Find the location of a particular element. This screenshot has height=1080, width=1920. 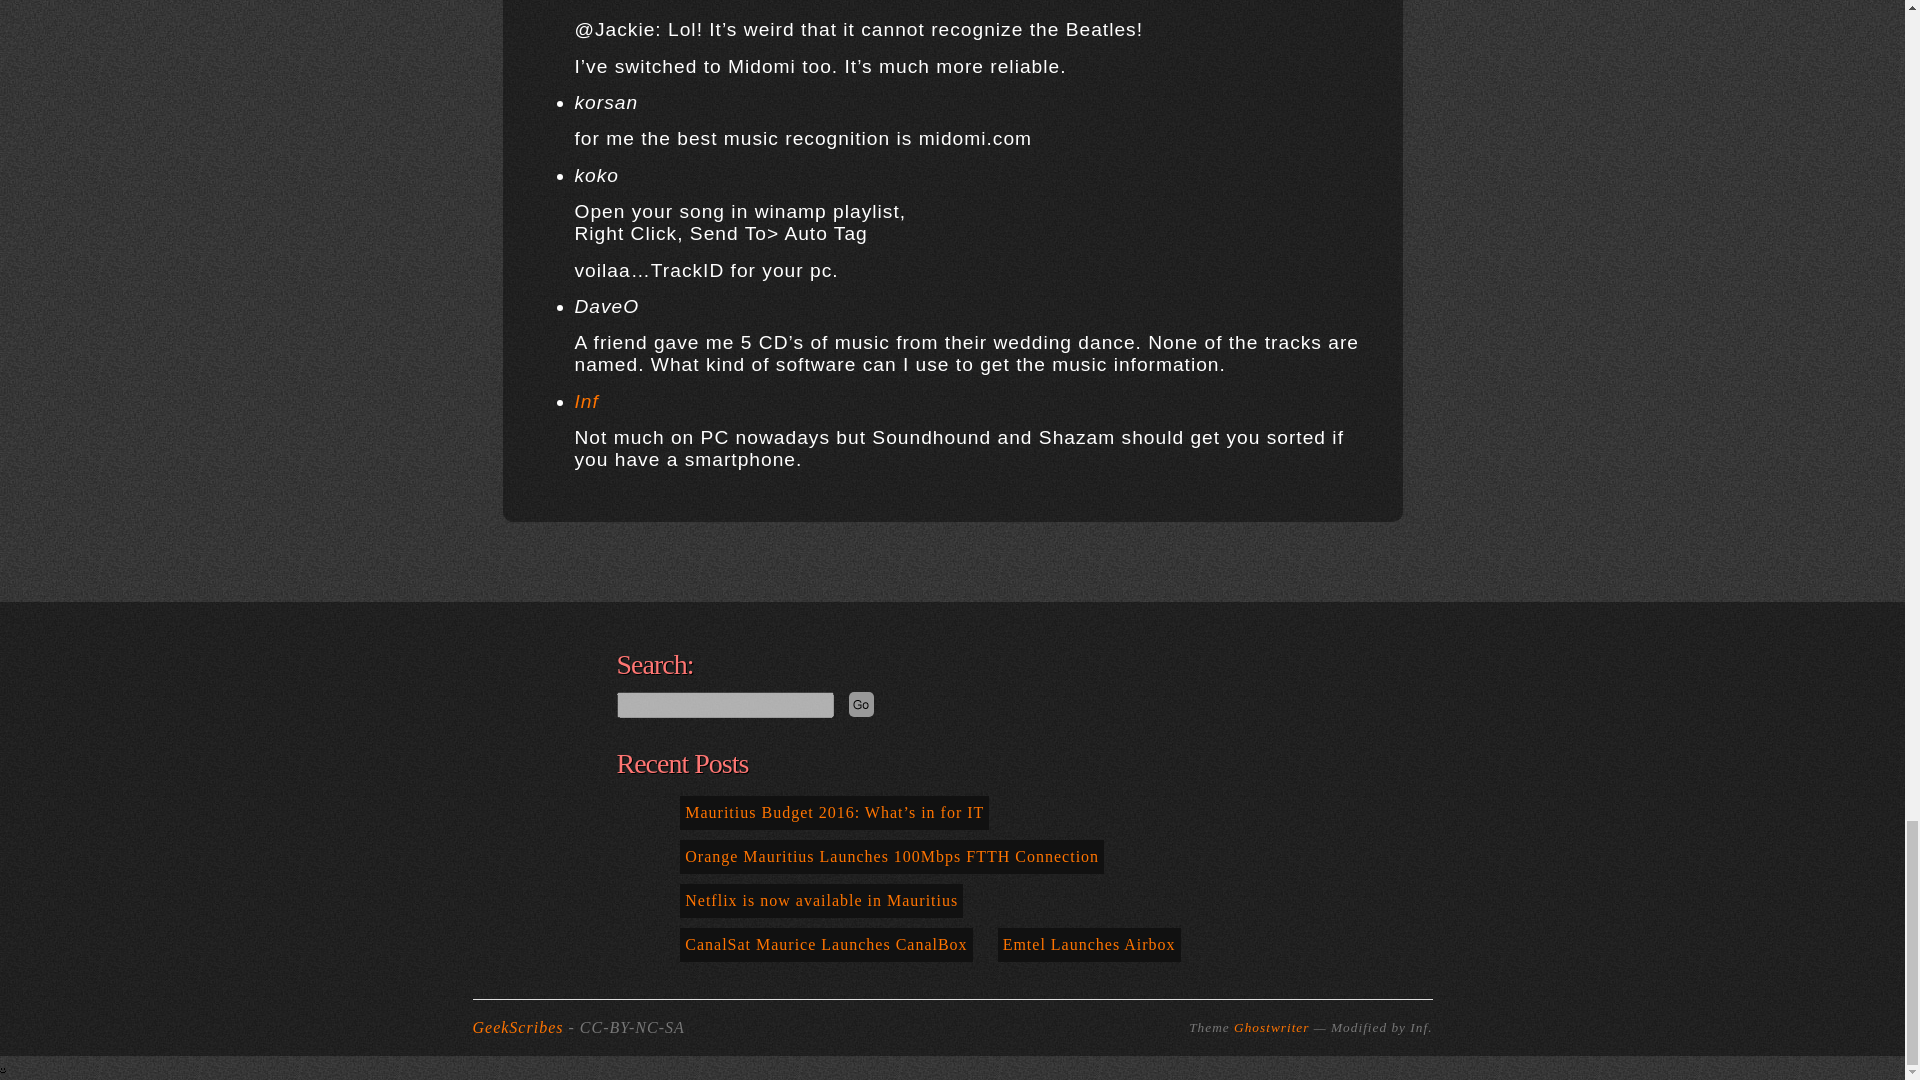

Inf is located at coordinates (586, 400).